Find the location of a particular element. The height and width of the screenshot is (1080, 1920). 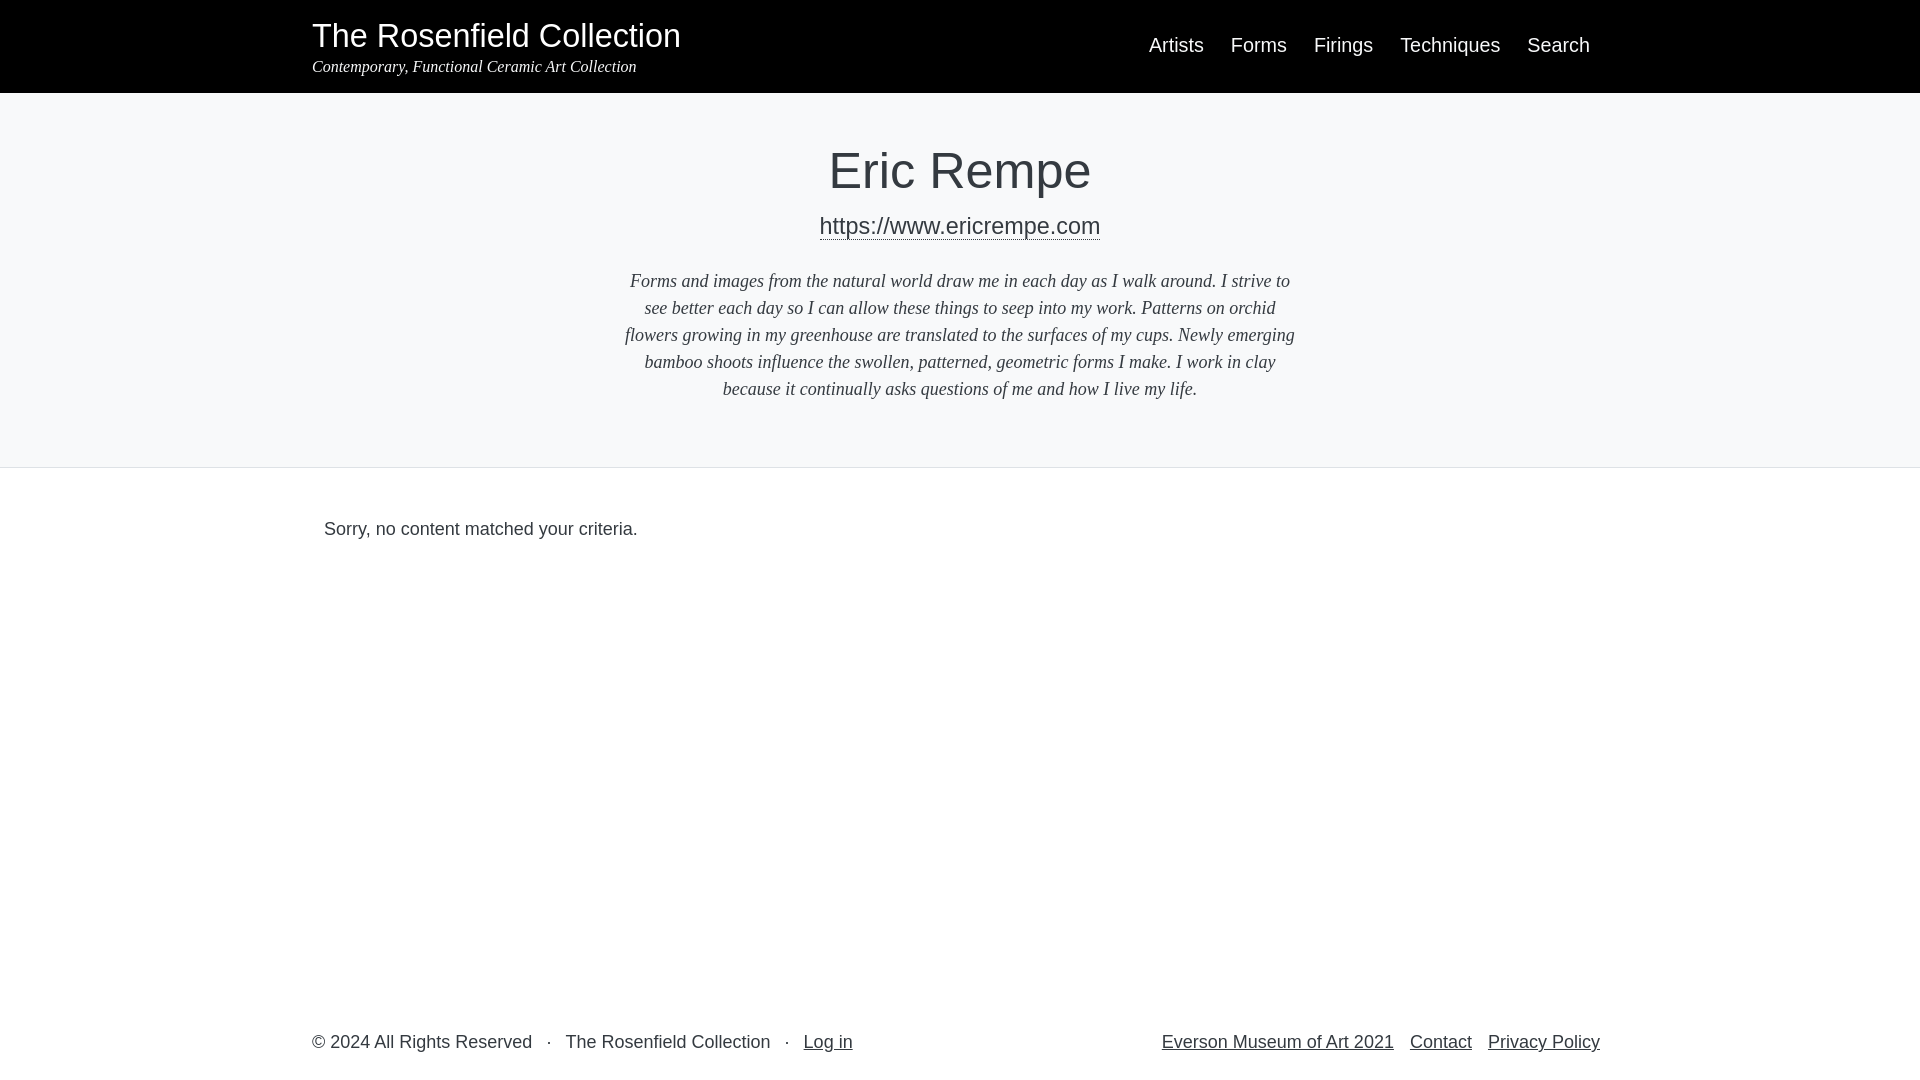

Search is located at coordinates (1558, 45).